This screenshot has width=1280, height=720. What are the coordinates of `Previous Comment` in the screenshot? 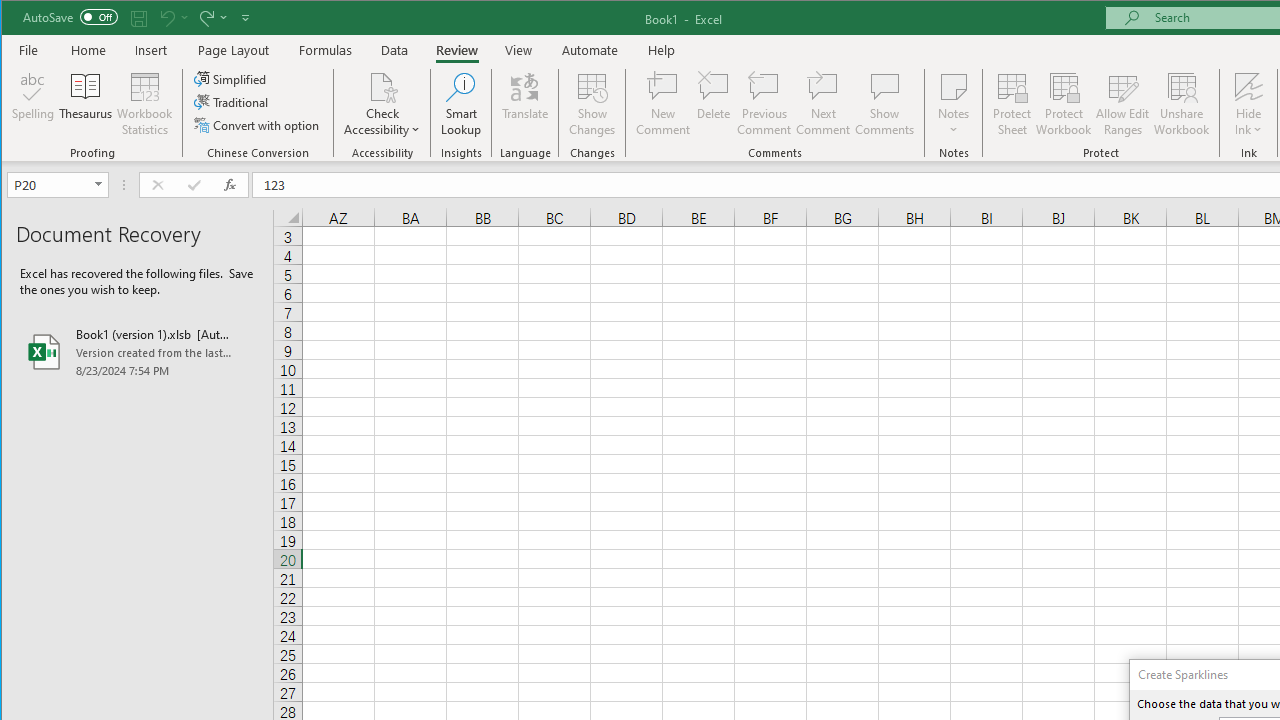 It's located at (764, 104).